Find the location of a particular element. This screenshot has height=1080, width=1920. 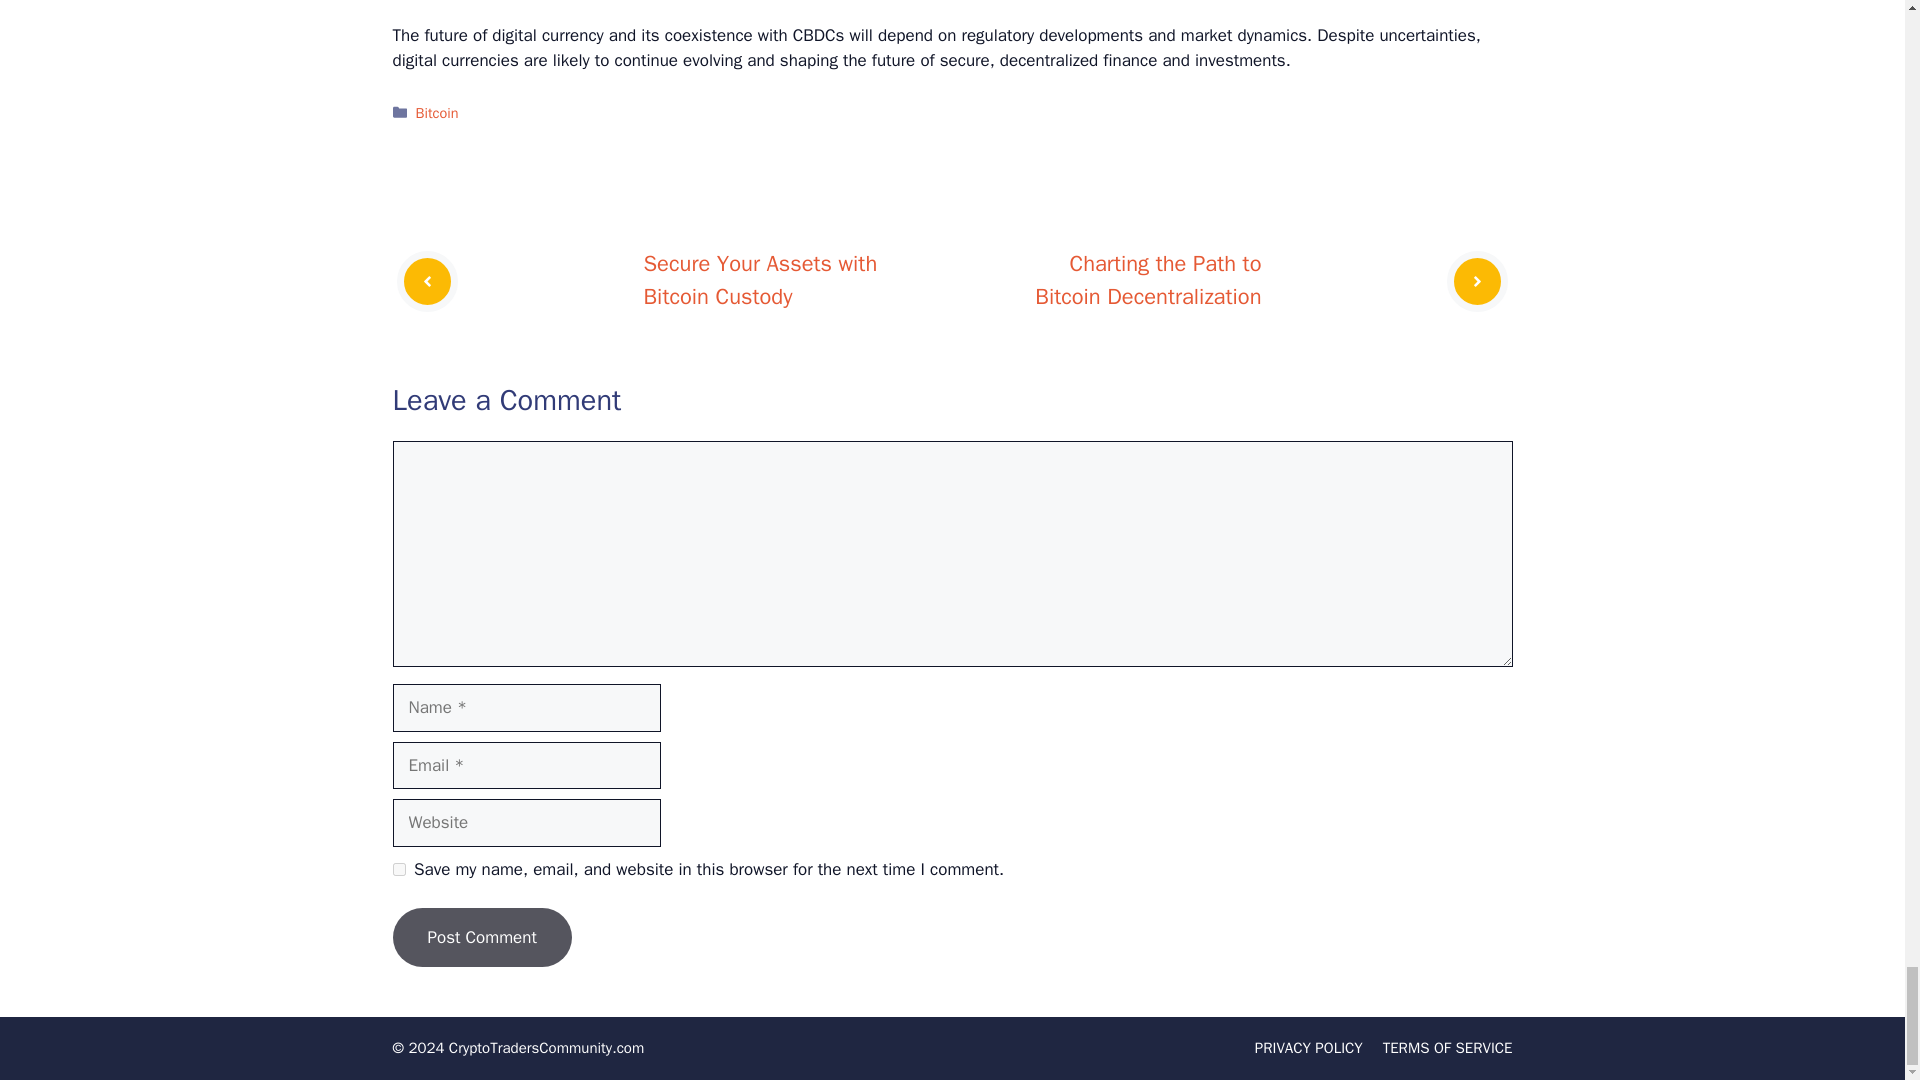

Bitcoin is located at coordinates (437, 112).